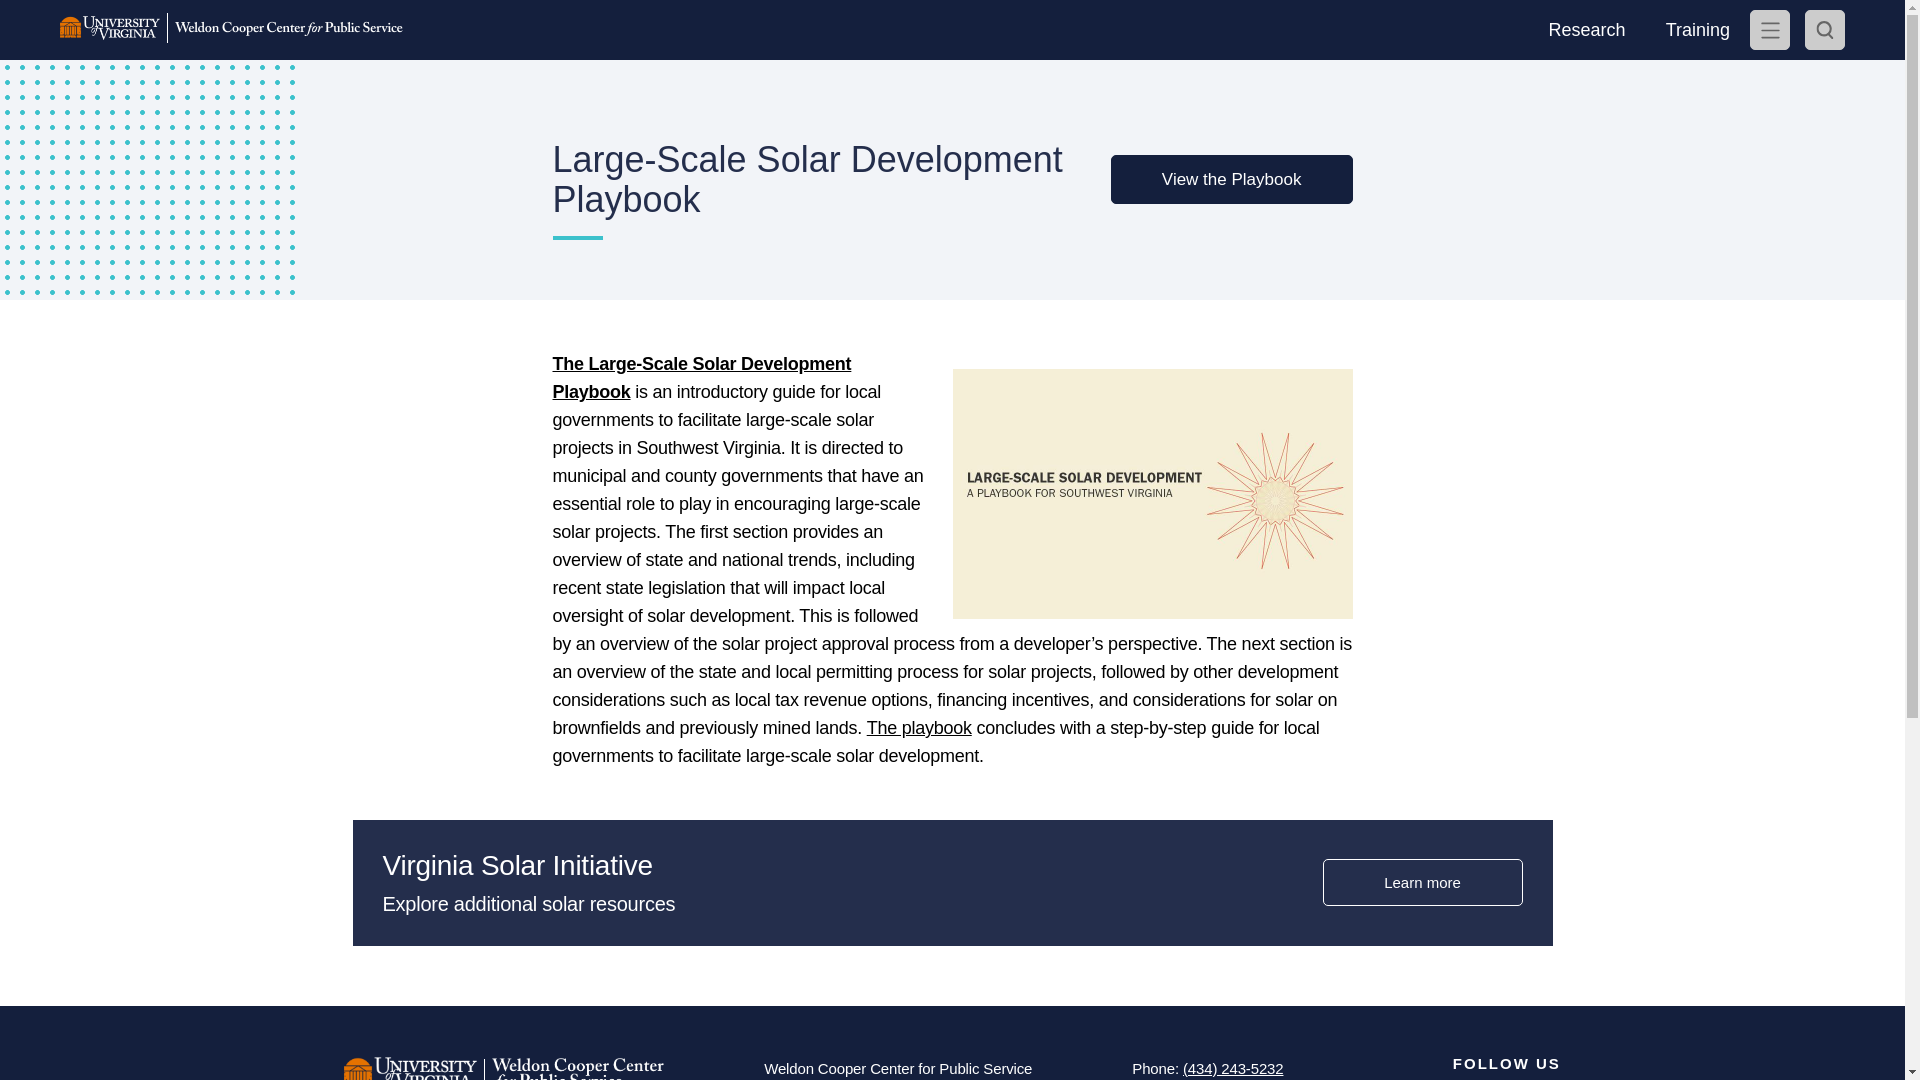 Image resolution: width=1920 pixels, height=1080 pixels. I want to click on The playbook, so click(919, 728).